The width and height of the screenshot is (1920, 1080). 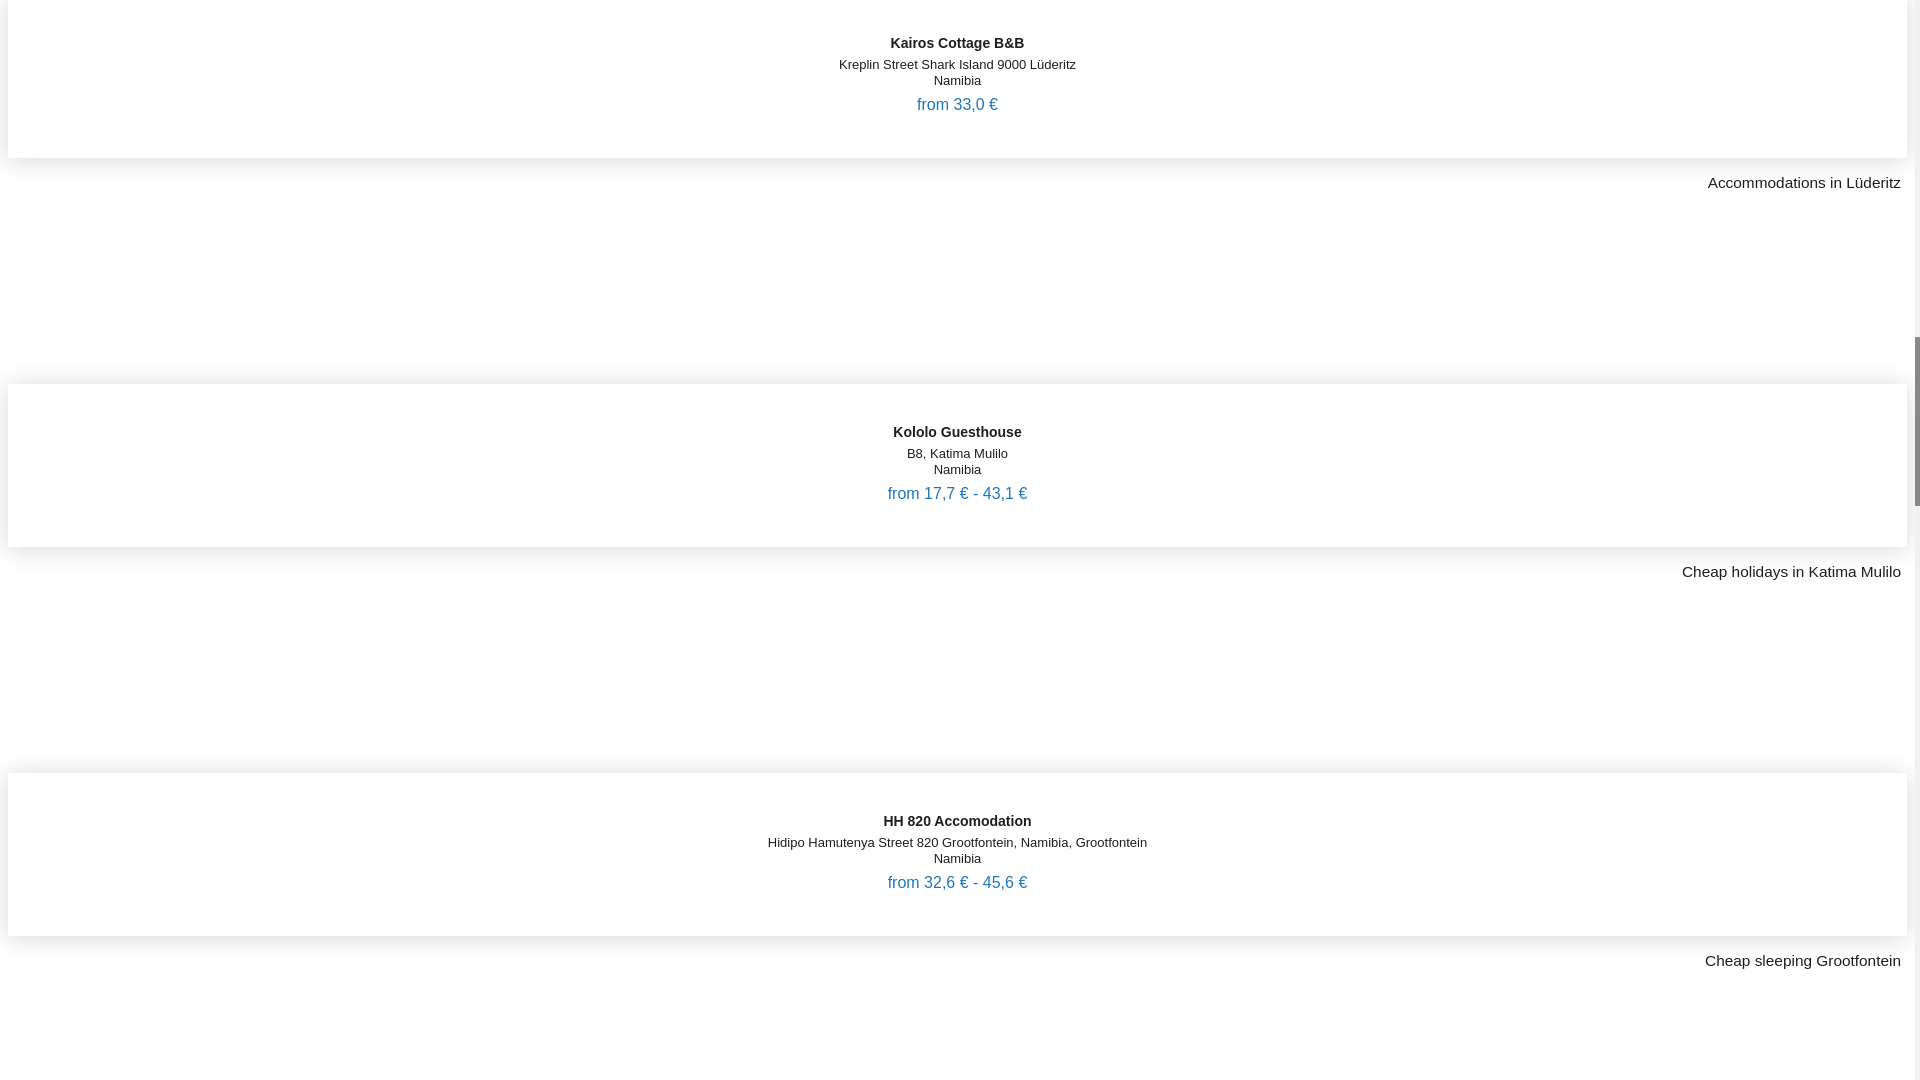 What do you see at coordinates (956, 801) in the screenshot?
I see `HH 820 Accomodation` at bounding box center [956, 801].